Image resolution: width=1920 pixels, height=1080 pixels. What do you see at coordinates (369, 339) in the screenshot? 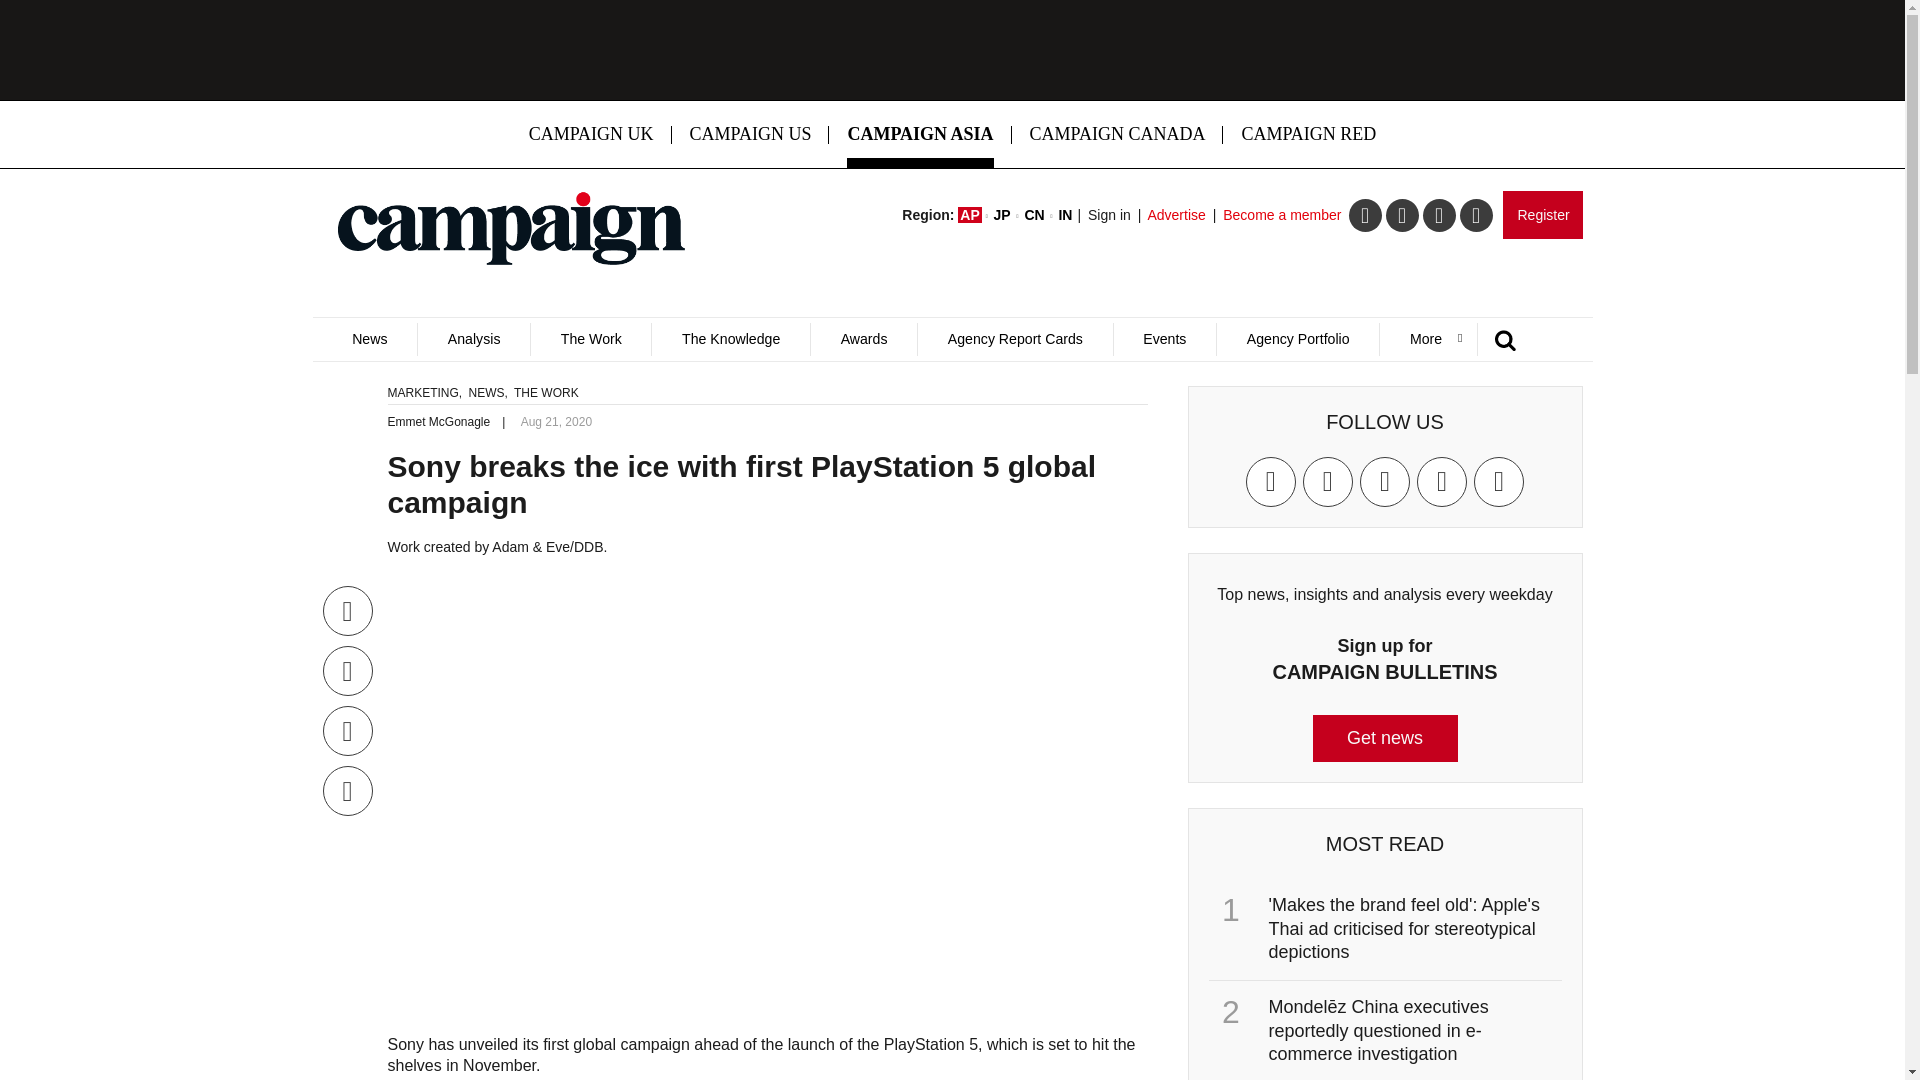
I see `News` at bounding box center [369, 339].